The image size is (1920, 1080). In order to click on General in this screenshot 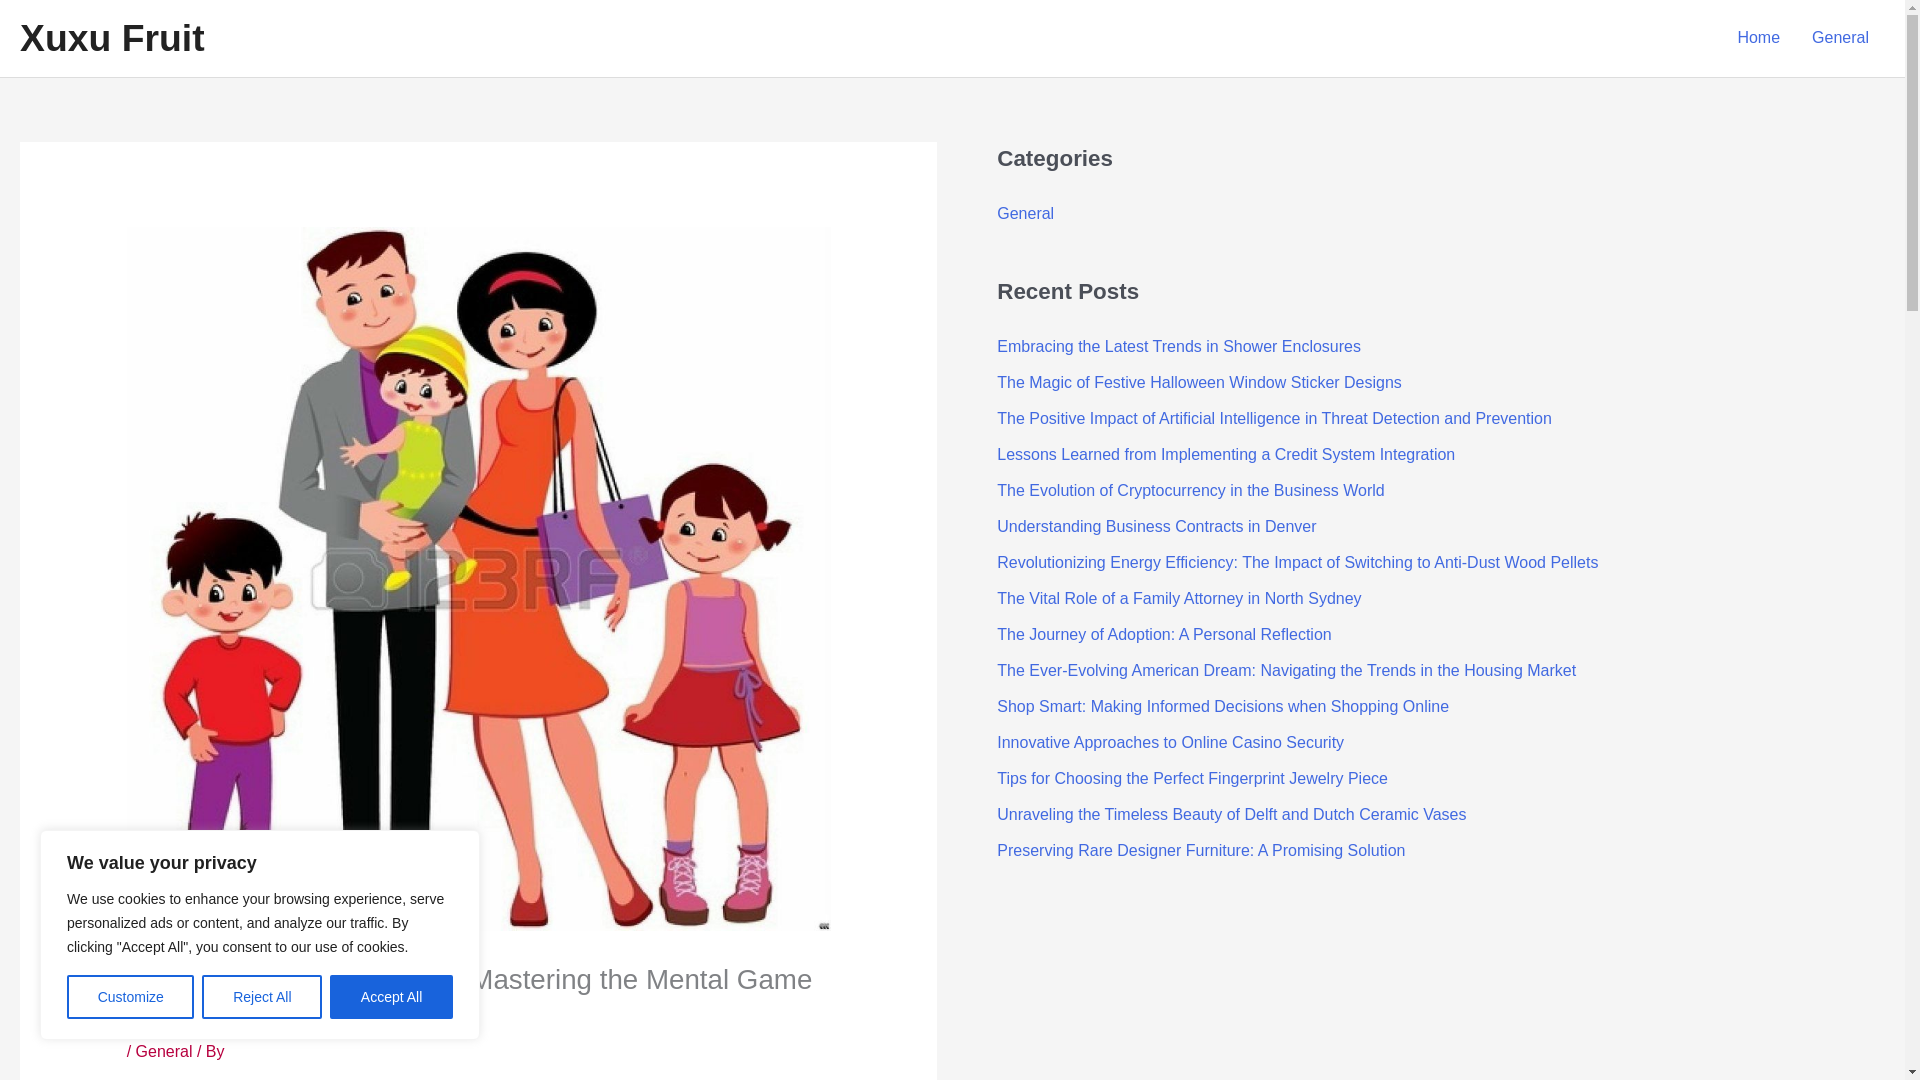, I will do `click(1840, 38)`.